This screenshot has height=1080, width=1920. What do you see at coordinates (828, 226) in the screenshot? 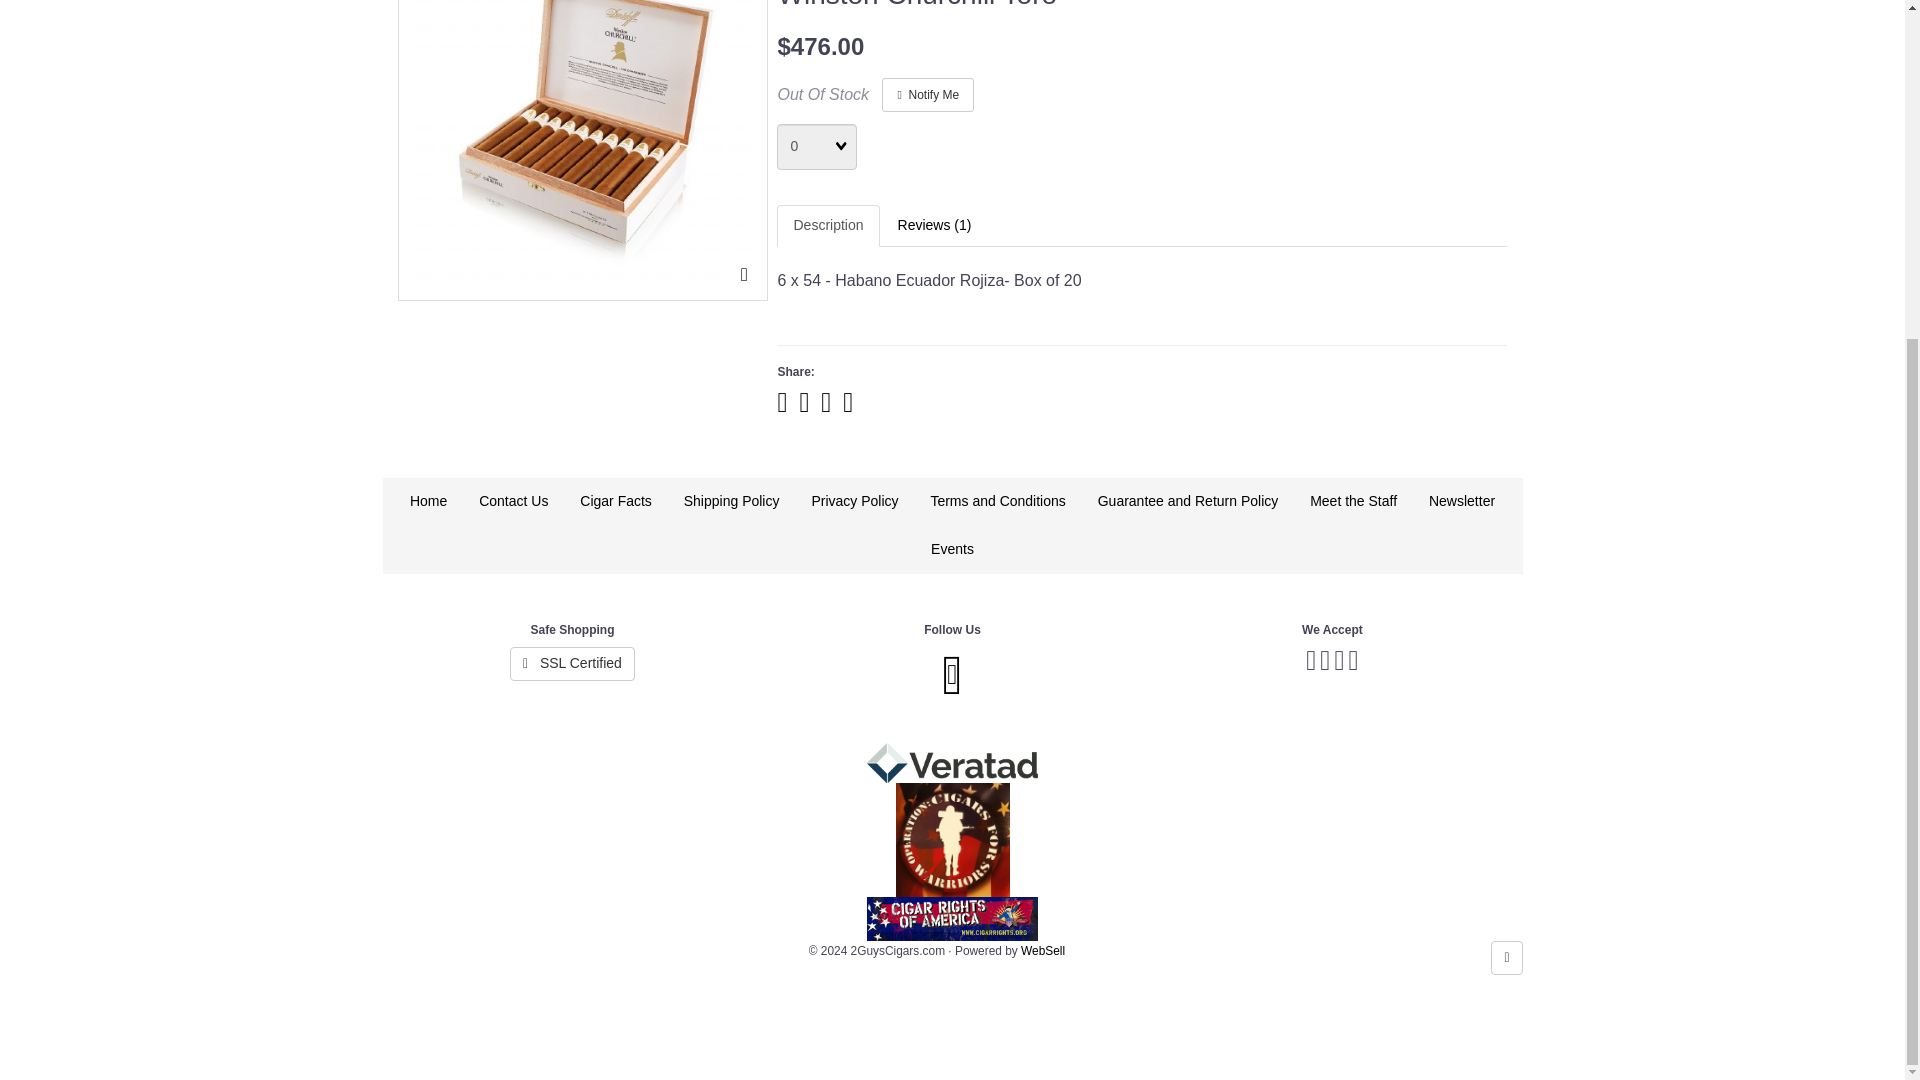
I see `Description` at bounding box center [828, 226].